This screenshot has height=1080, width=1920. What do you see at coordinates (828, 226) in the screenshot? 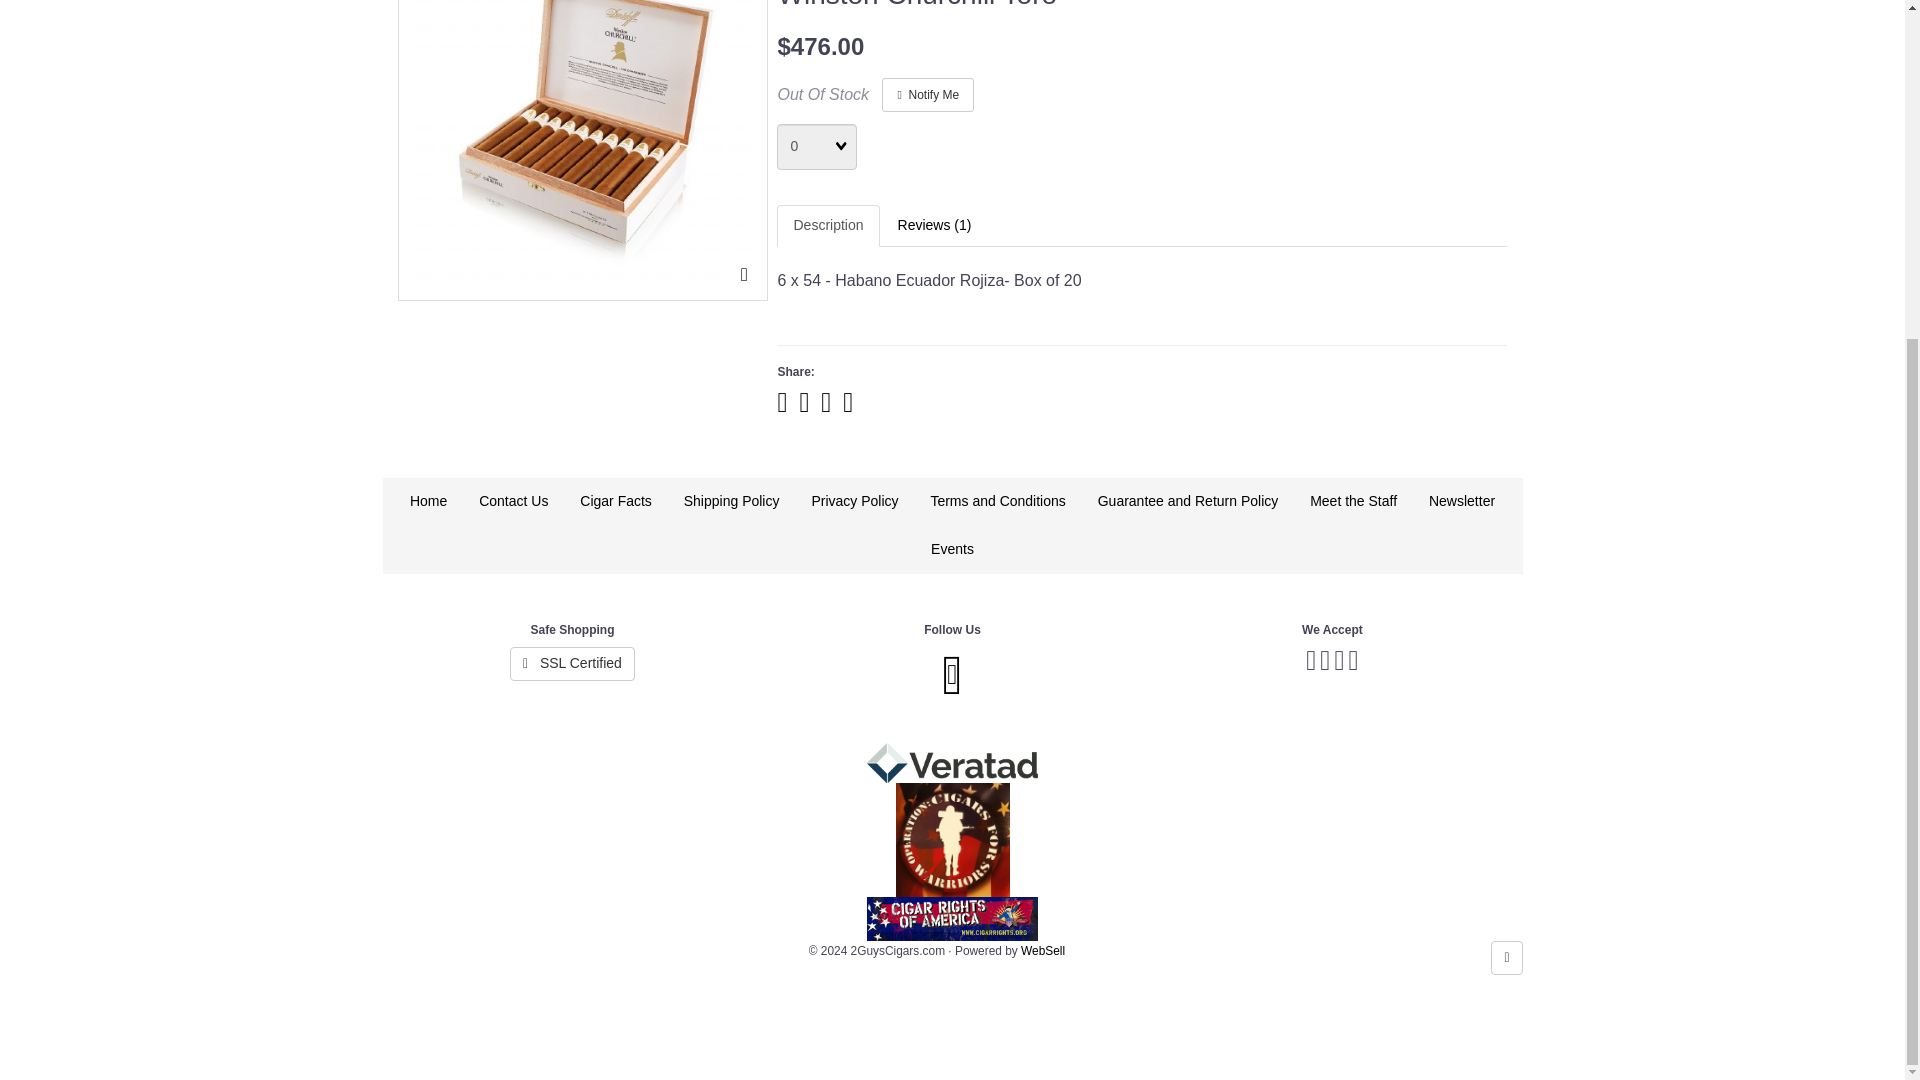
I see `Description` at bounding box center [828, 226].